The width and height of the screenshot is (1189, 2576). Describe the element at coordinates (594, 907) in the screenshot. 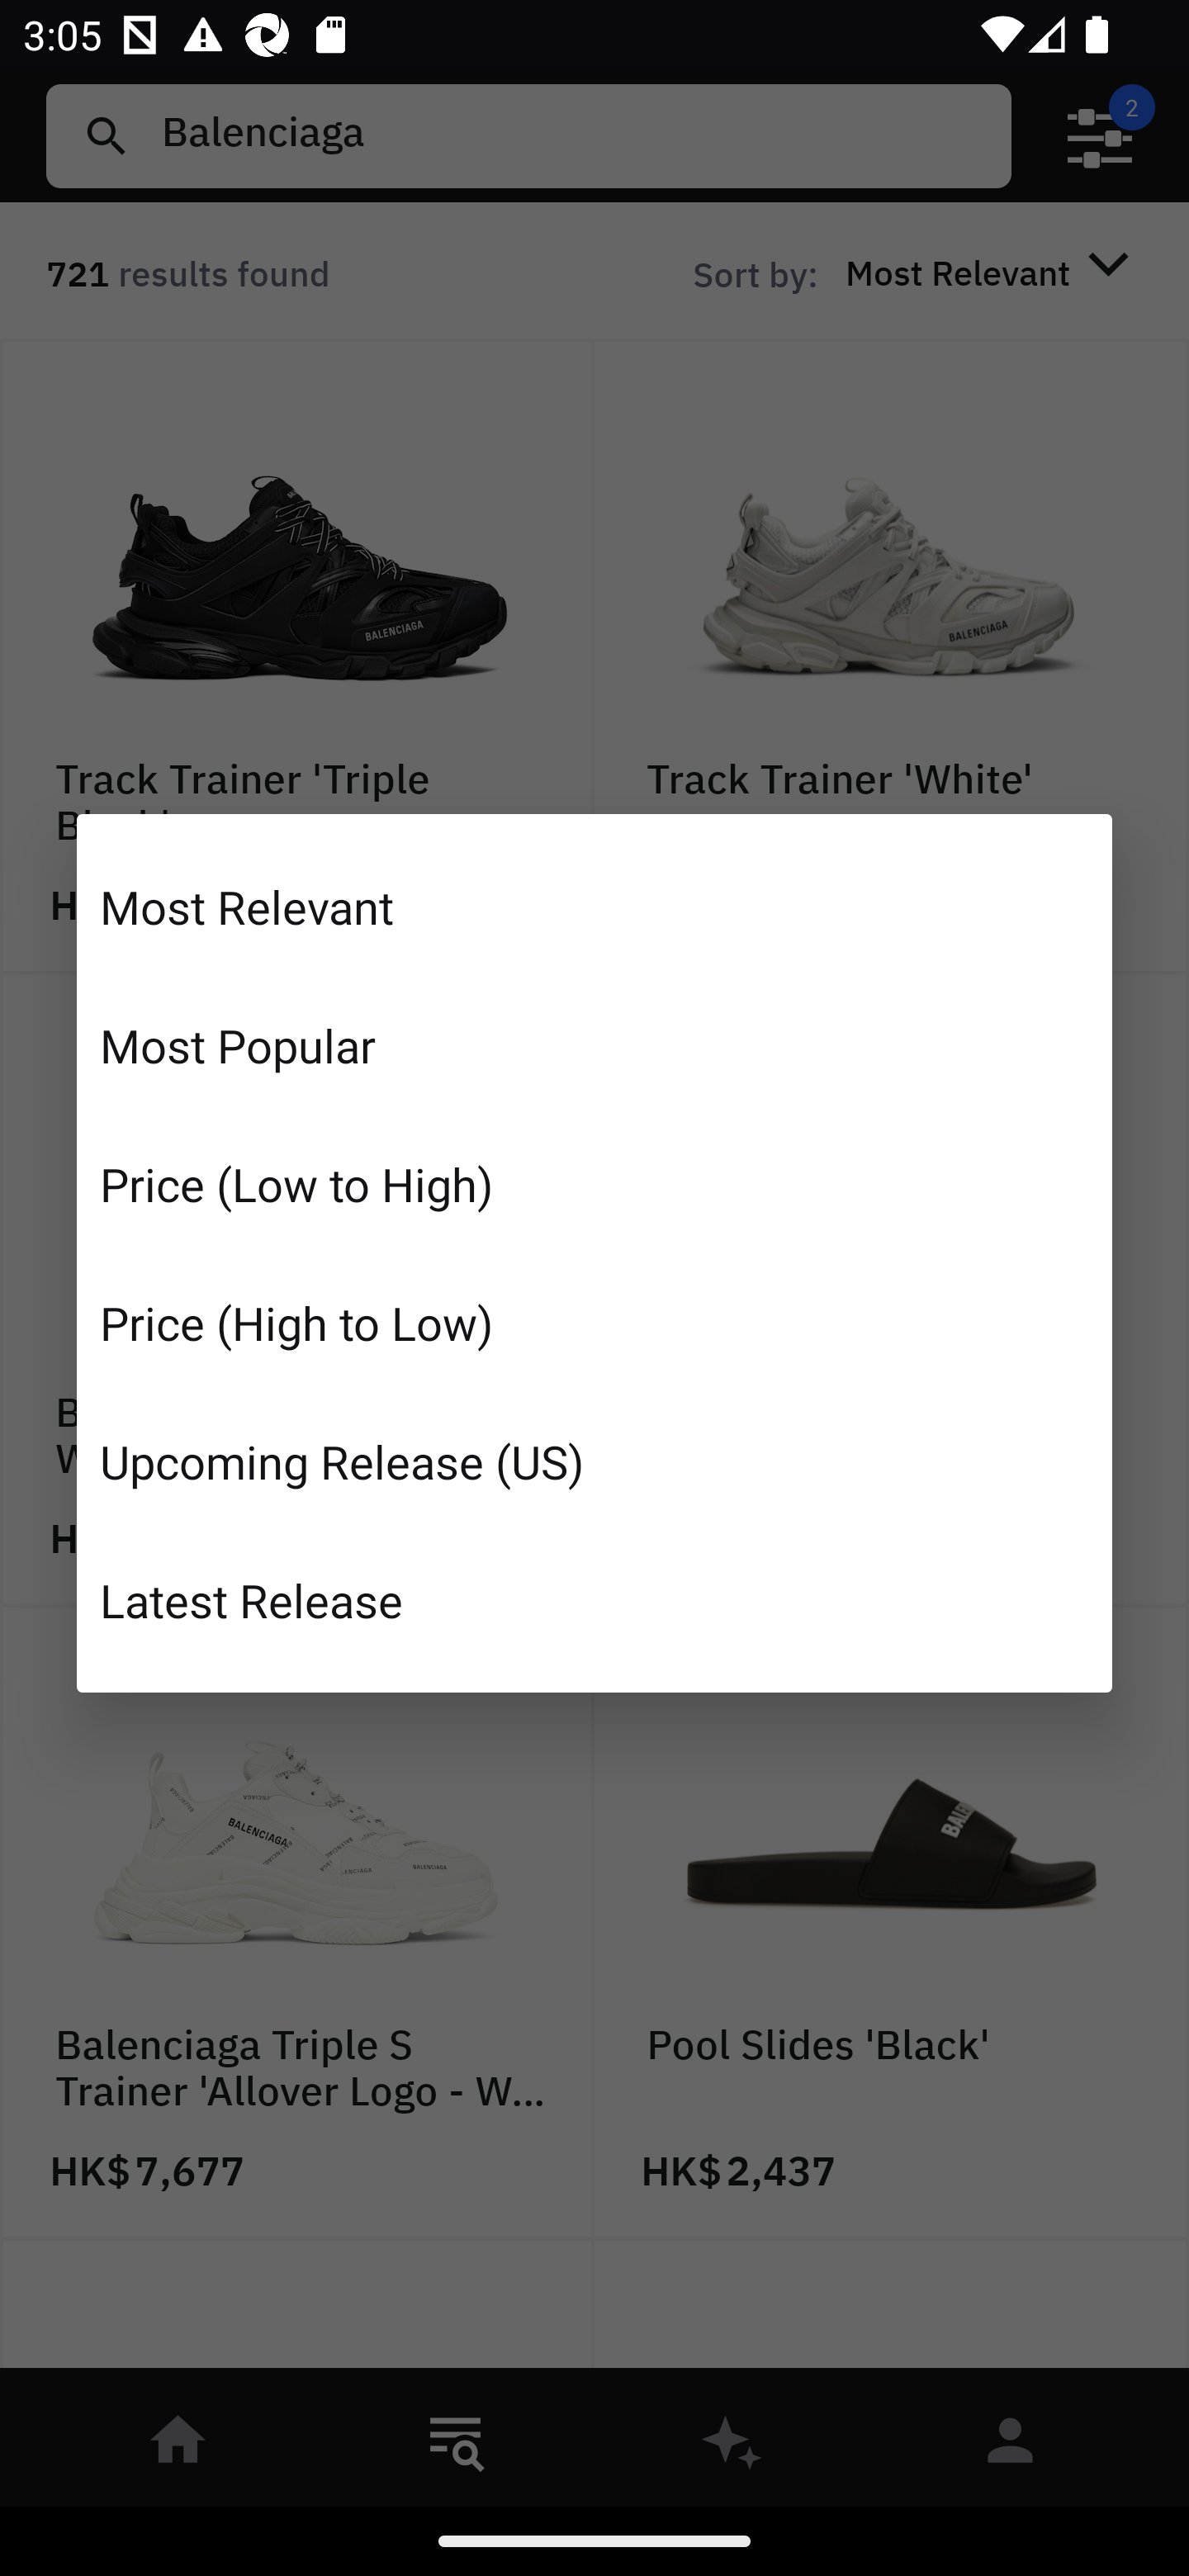

I see `Most Relevant` at that location.